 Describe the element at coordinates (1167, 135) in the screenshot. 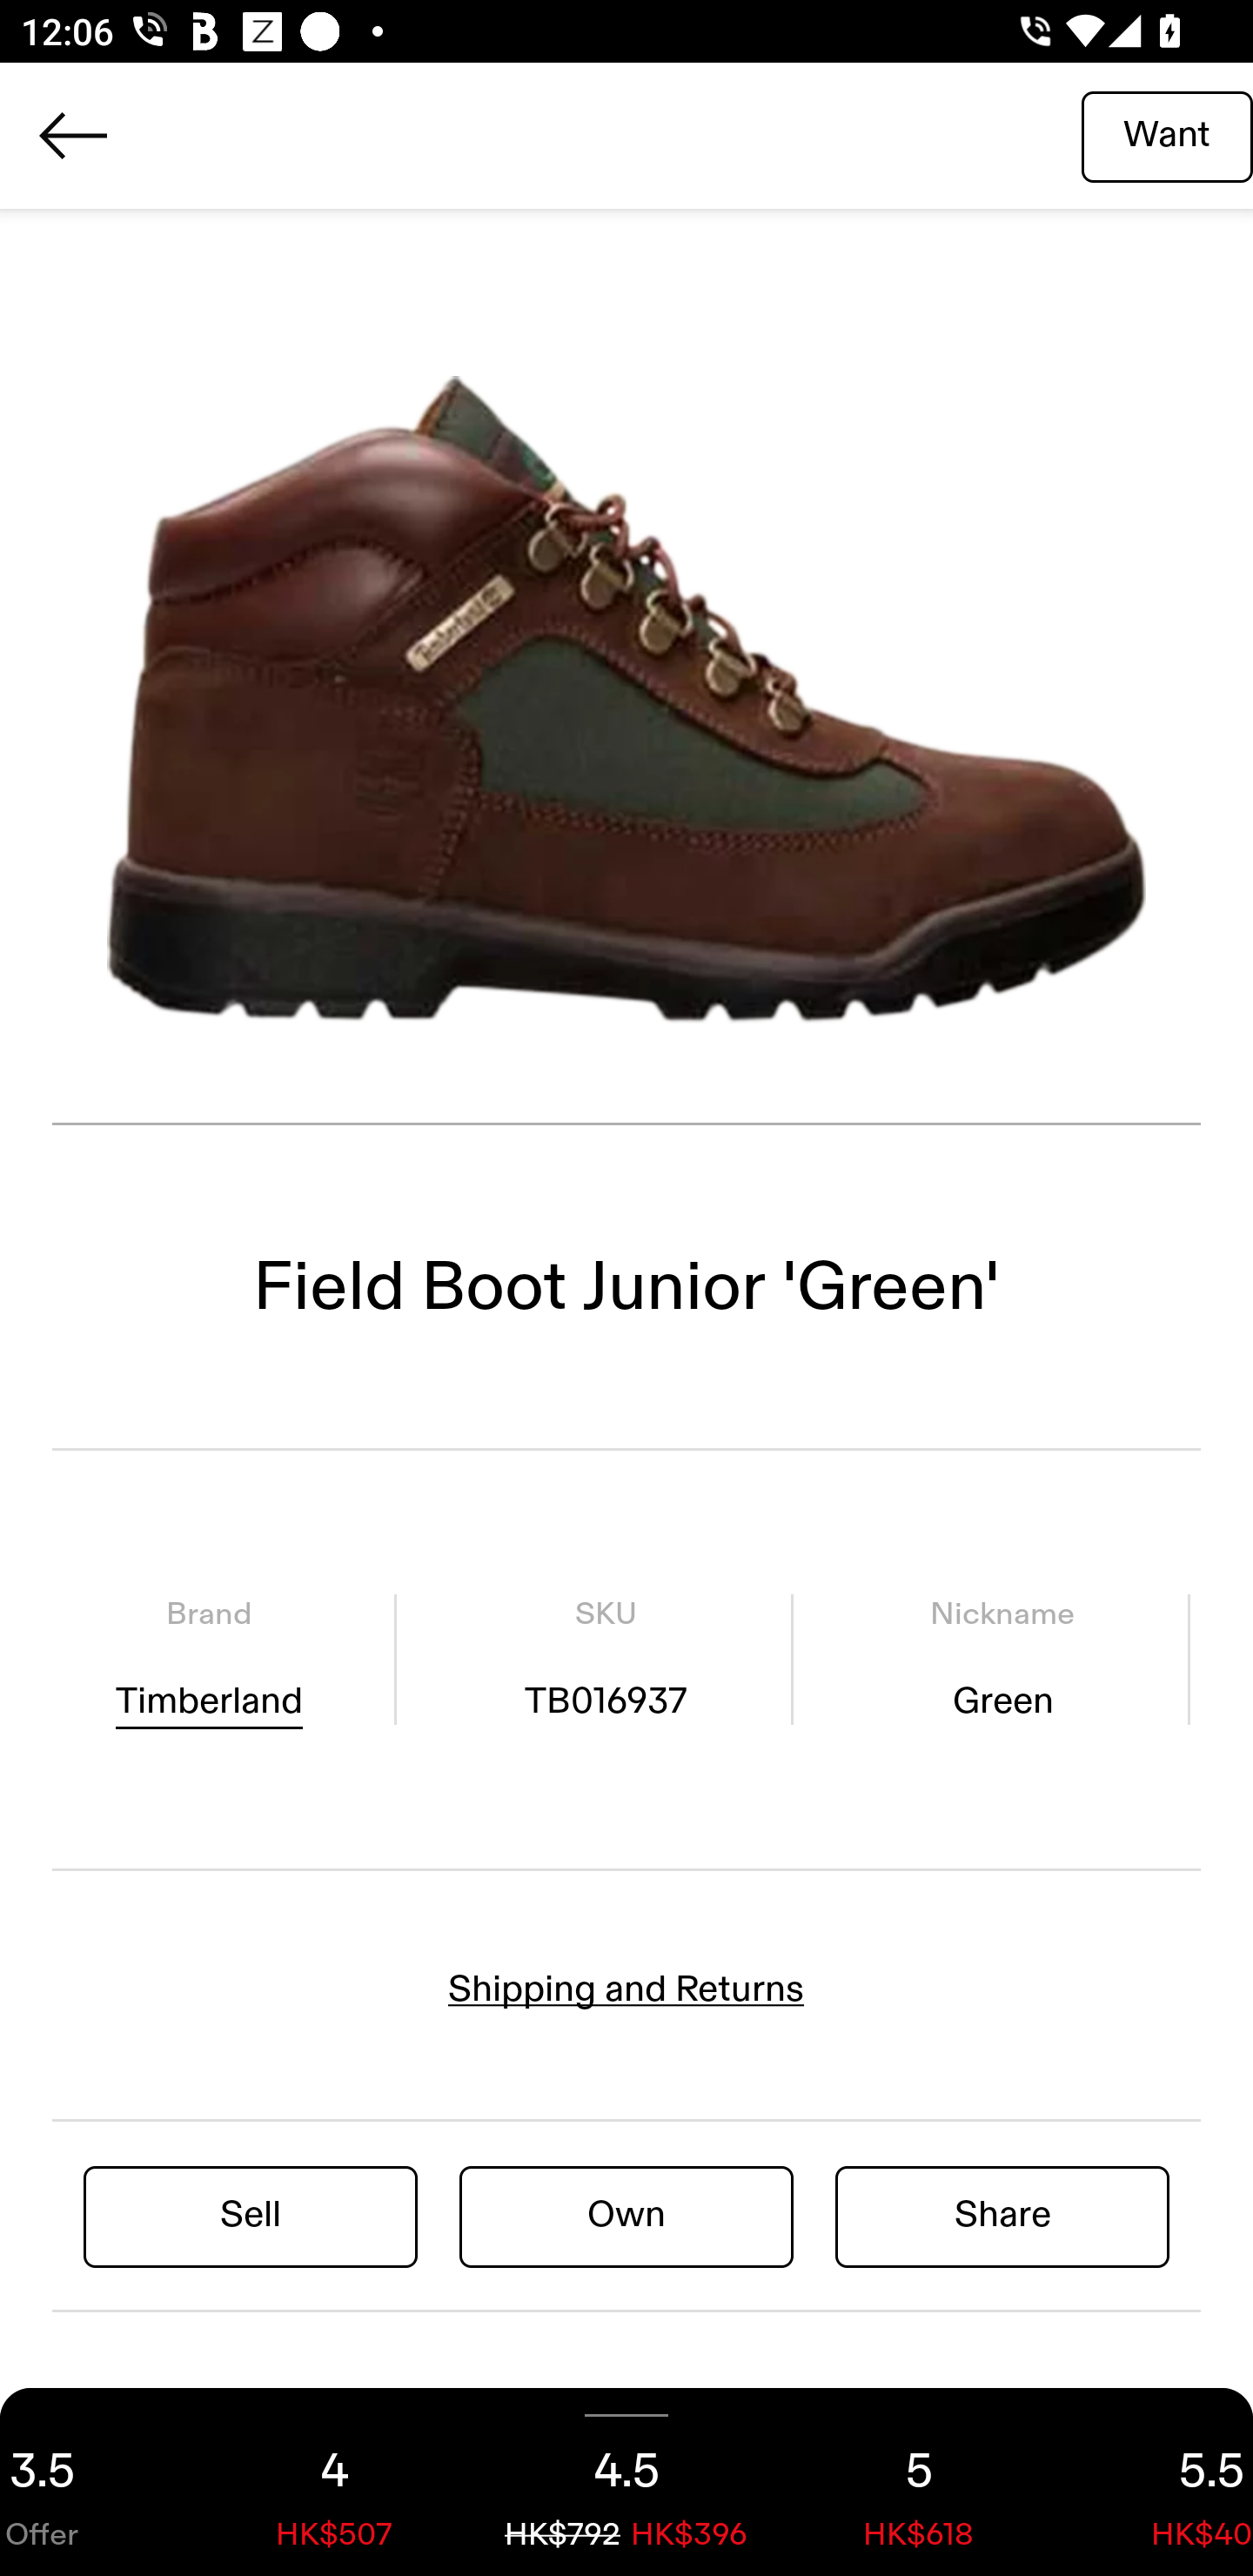

I see `Want` at that location.